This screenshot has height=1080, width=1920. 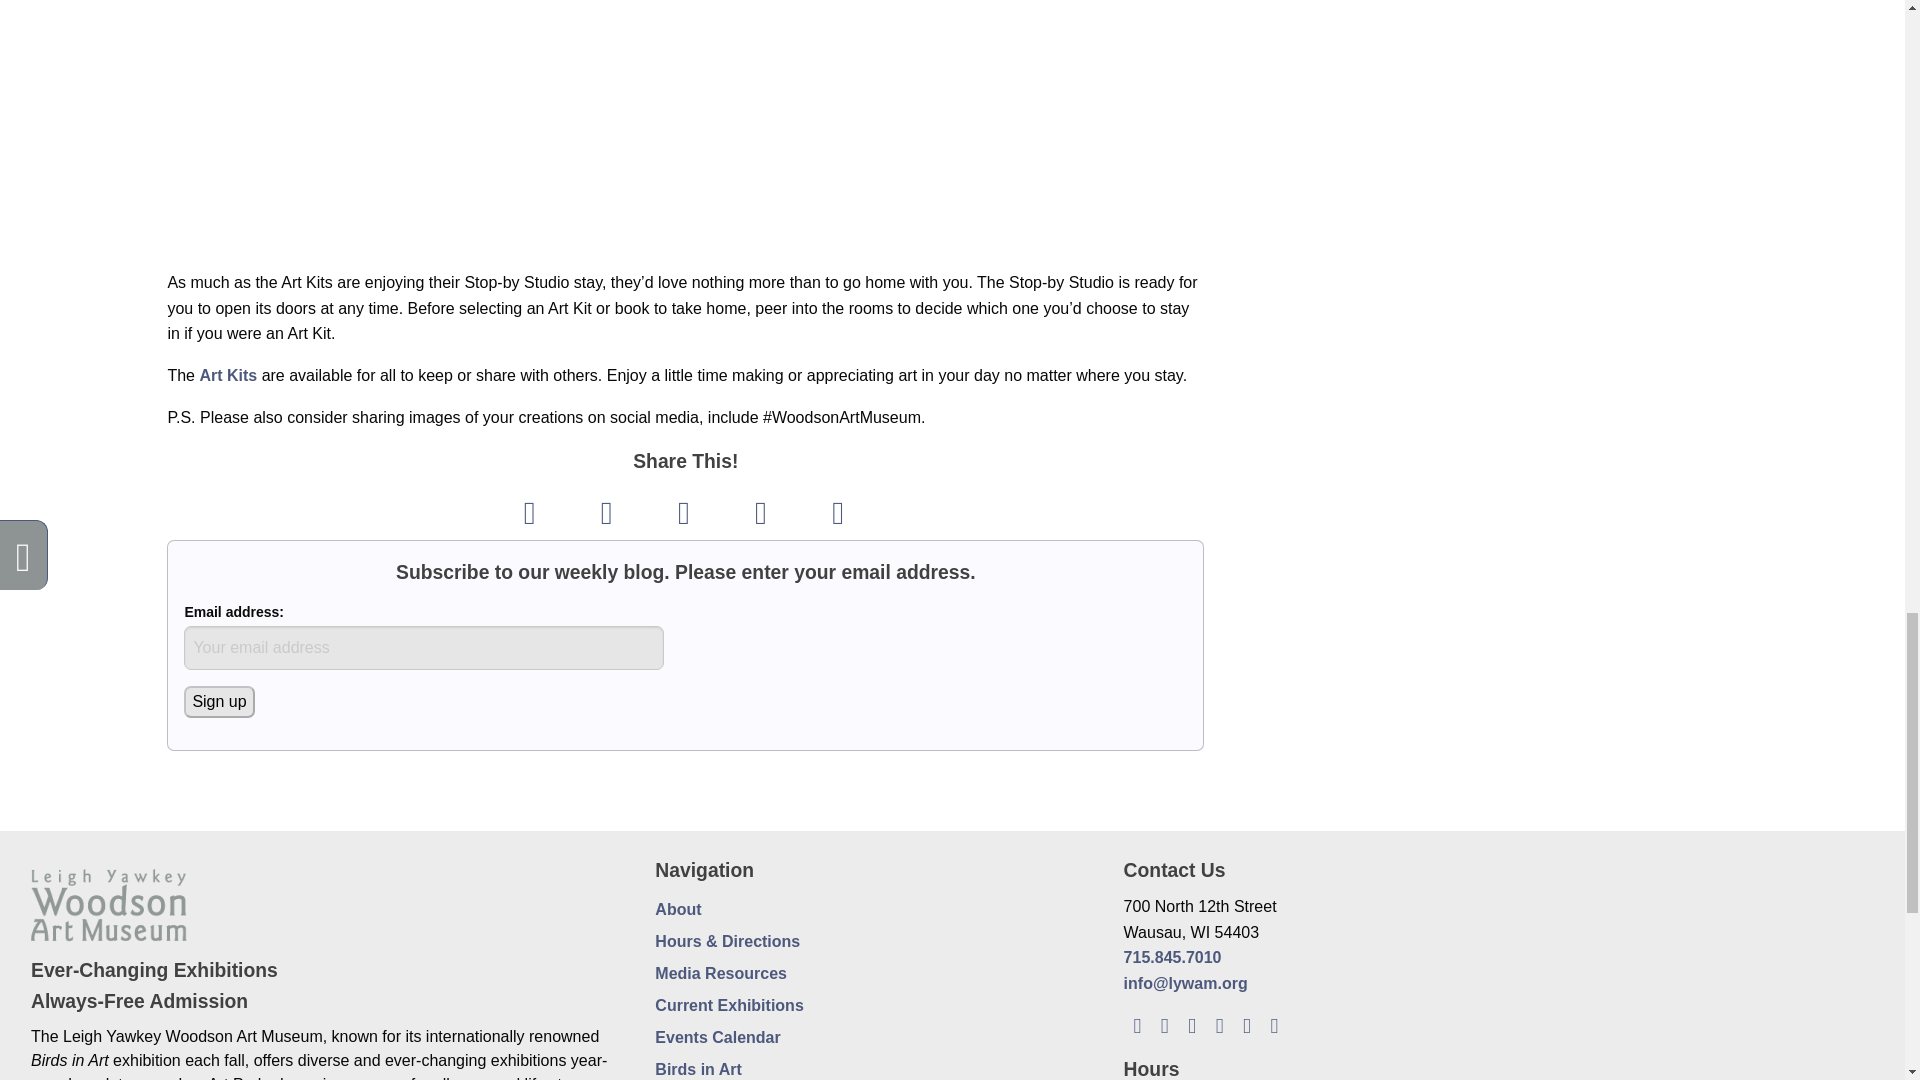 I want to click on Sign up, so click(x=218, y=702).